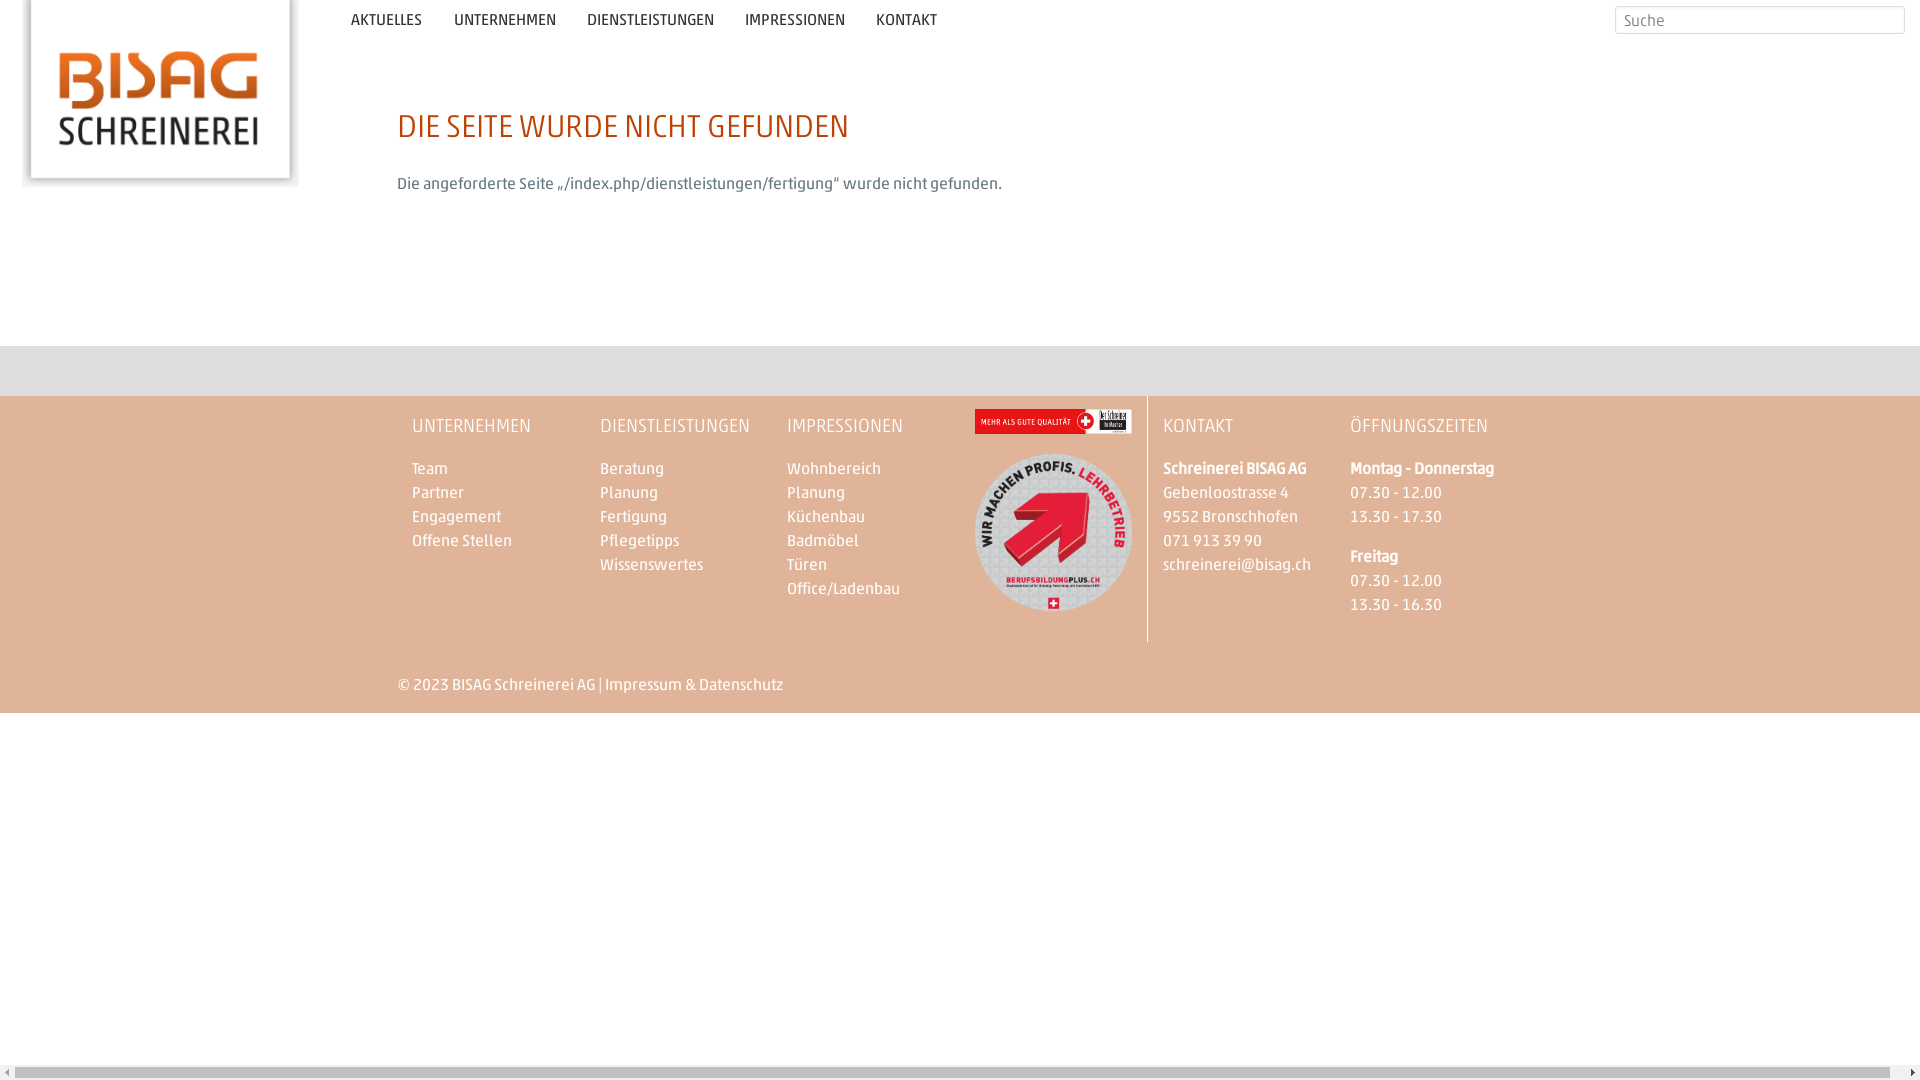 The width and height of the screenshot is (1920, 1080). Describe the element at coordinates (386, 20) in the screenshot. I see `AKTUELLES` at that location.